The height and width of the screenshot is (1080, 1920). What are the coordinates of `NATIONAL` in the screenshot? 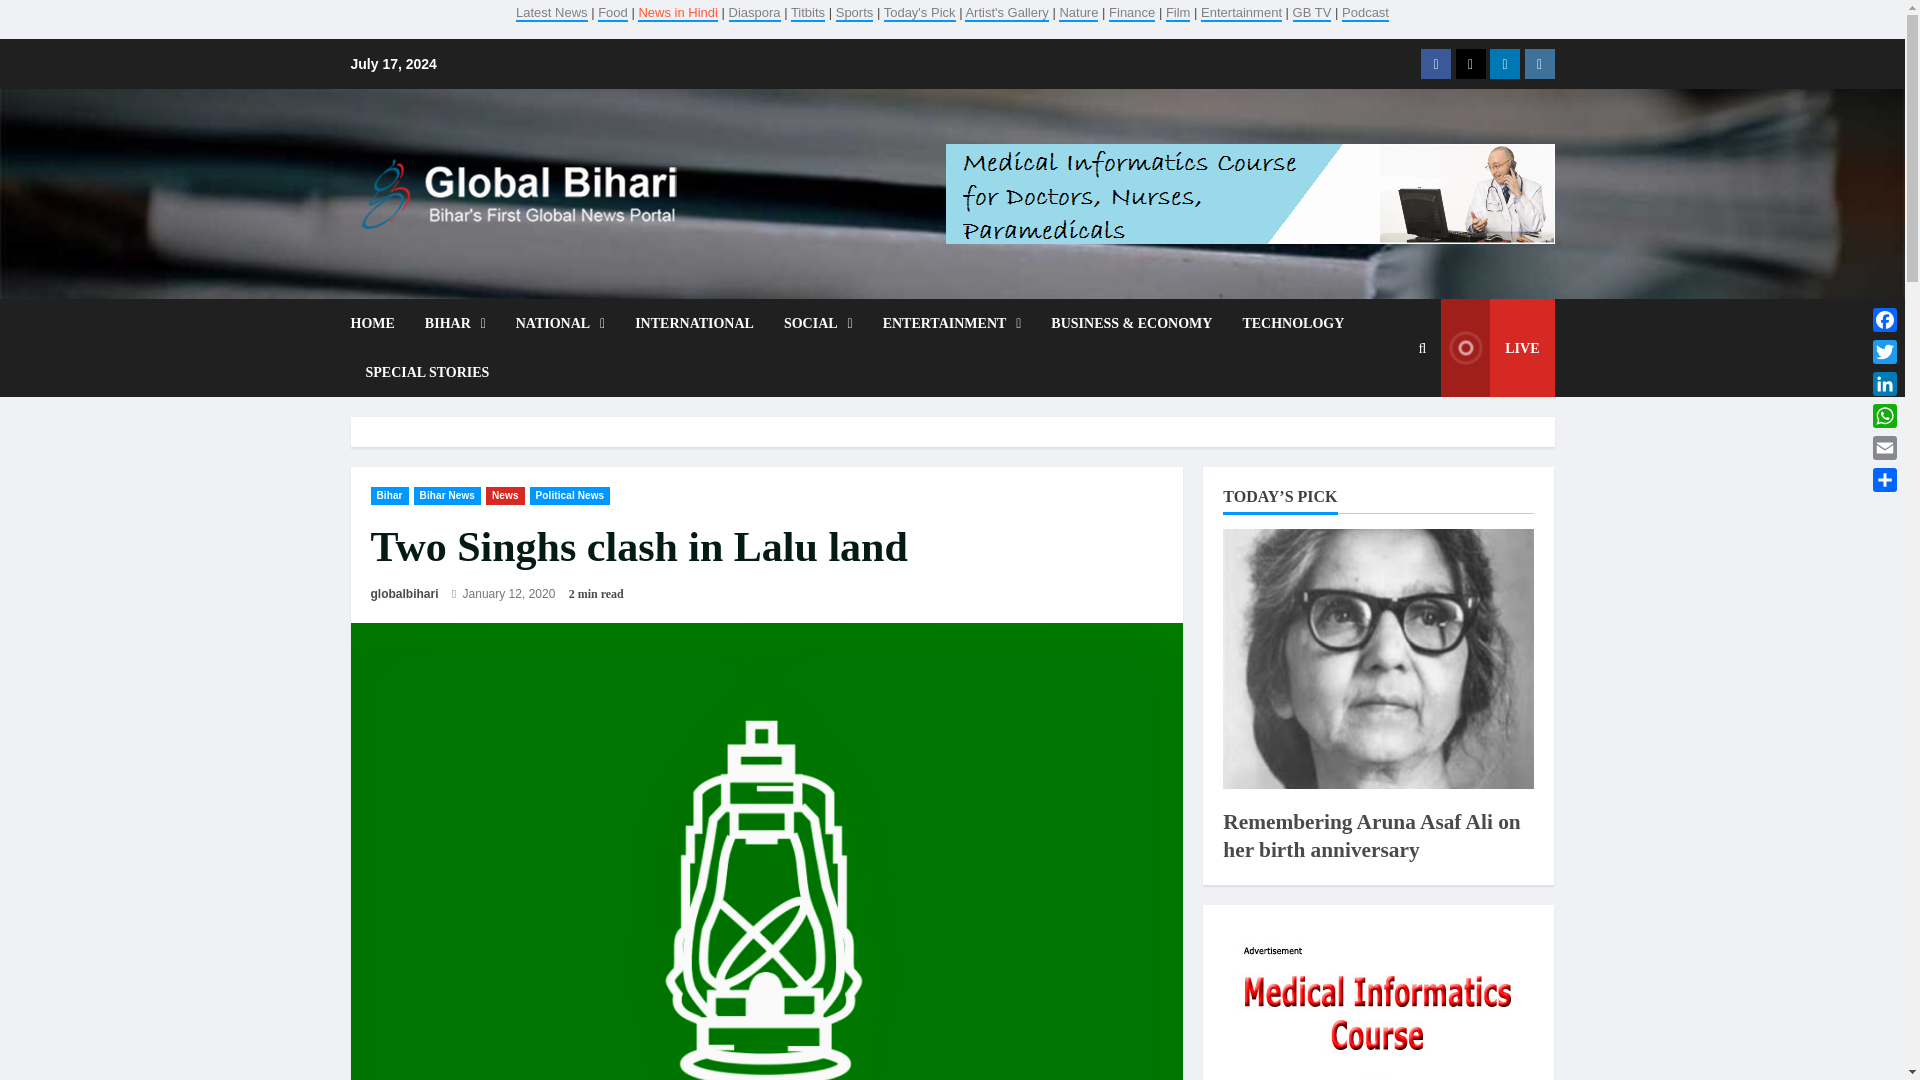 It's located at (560, 323).